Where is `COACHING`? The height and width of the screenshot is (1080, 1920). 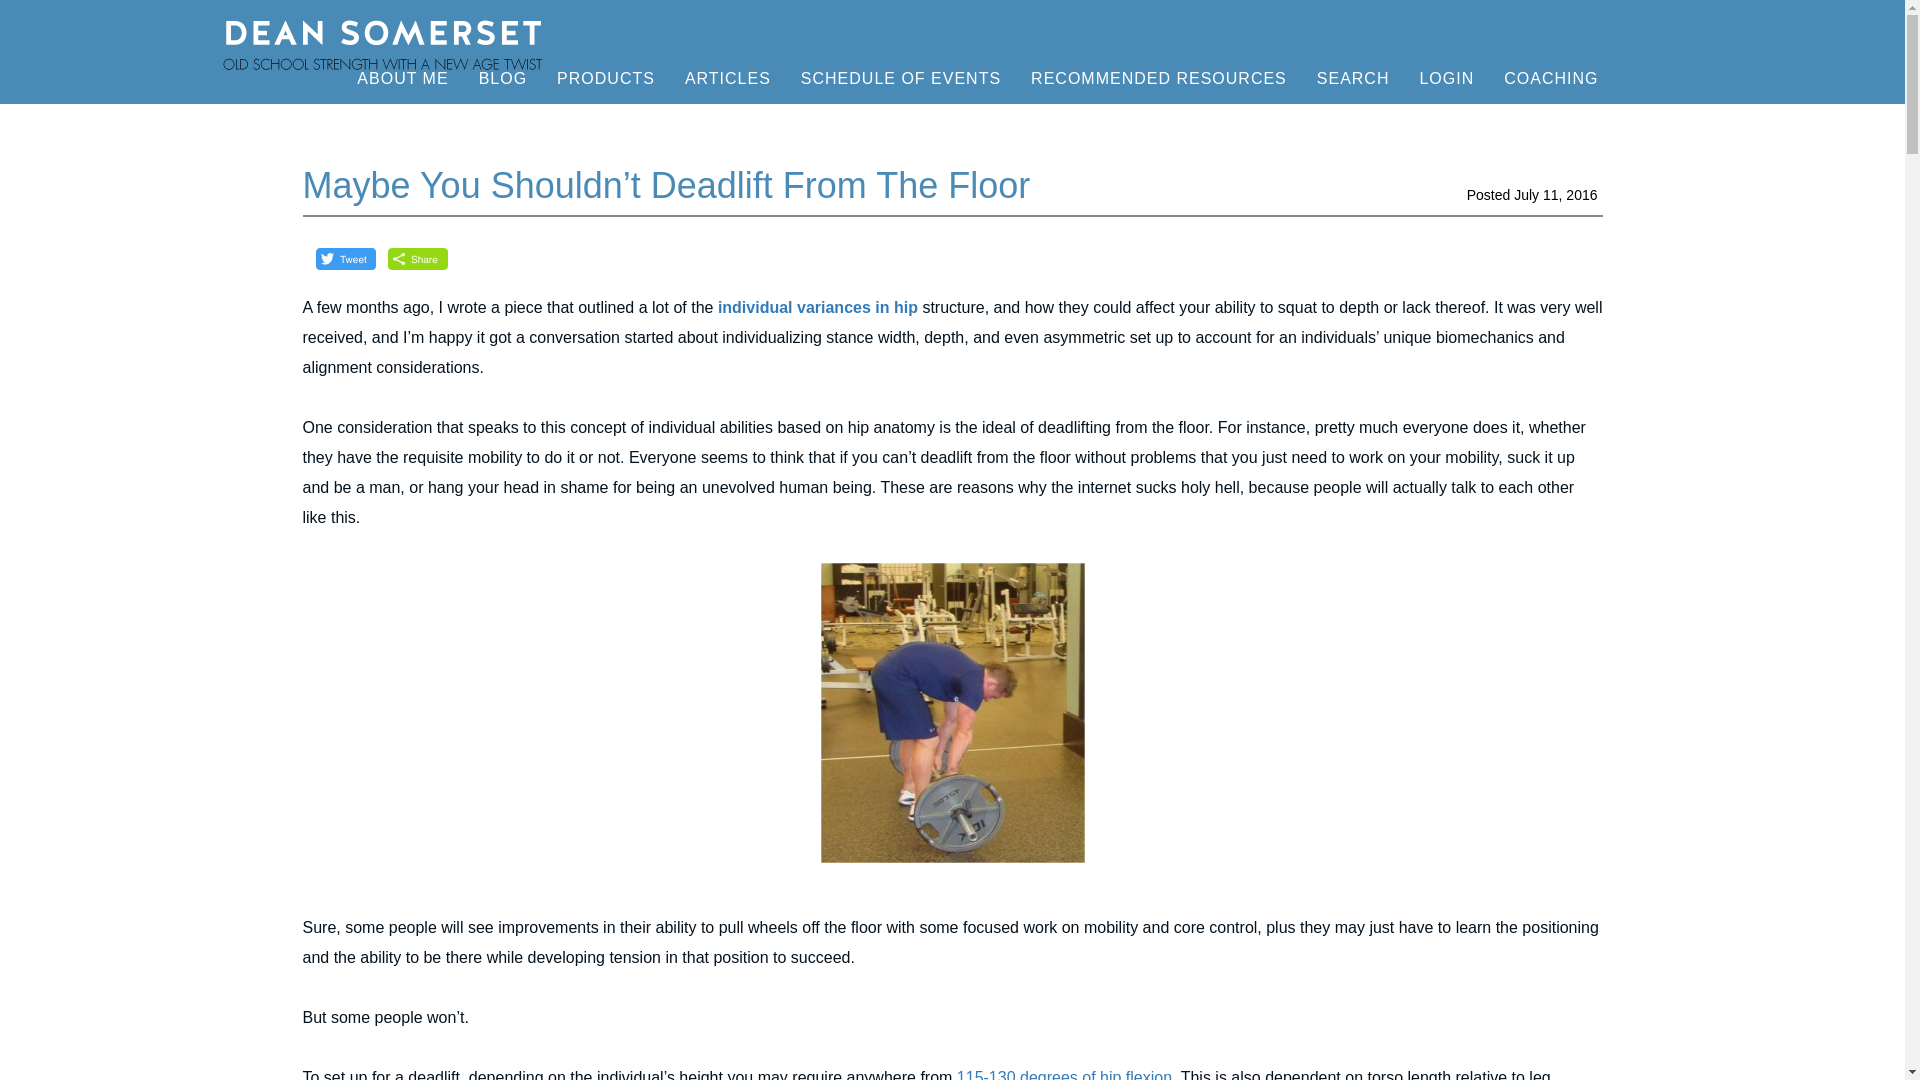
COACHING is located at coordinates (1550, 78).